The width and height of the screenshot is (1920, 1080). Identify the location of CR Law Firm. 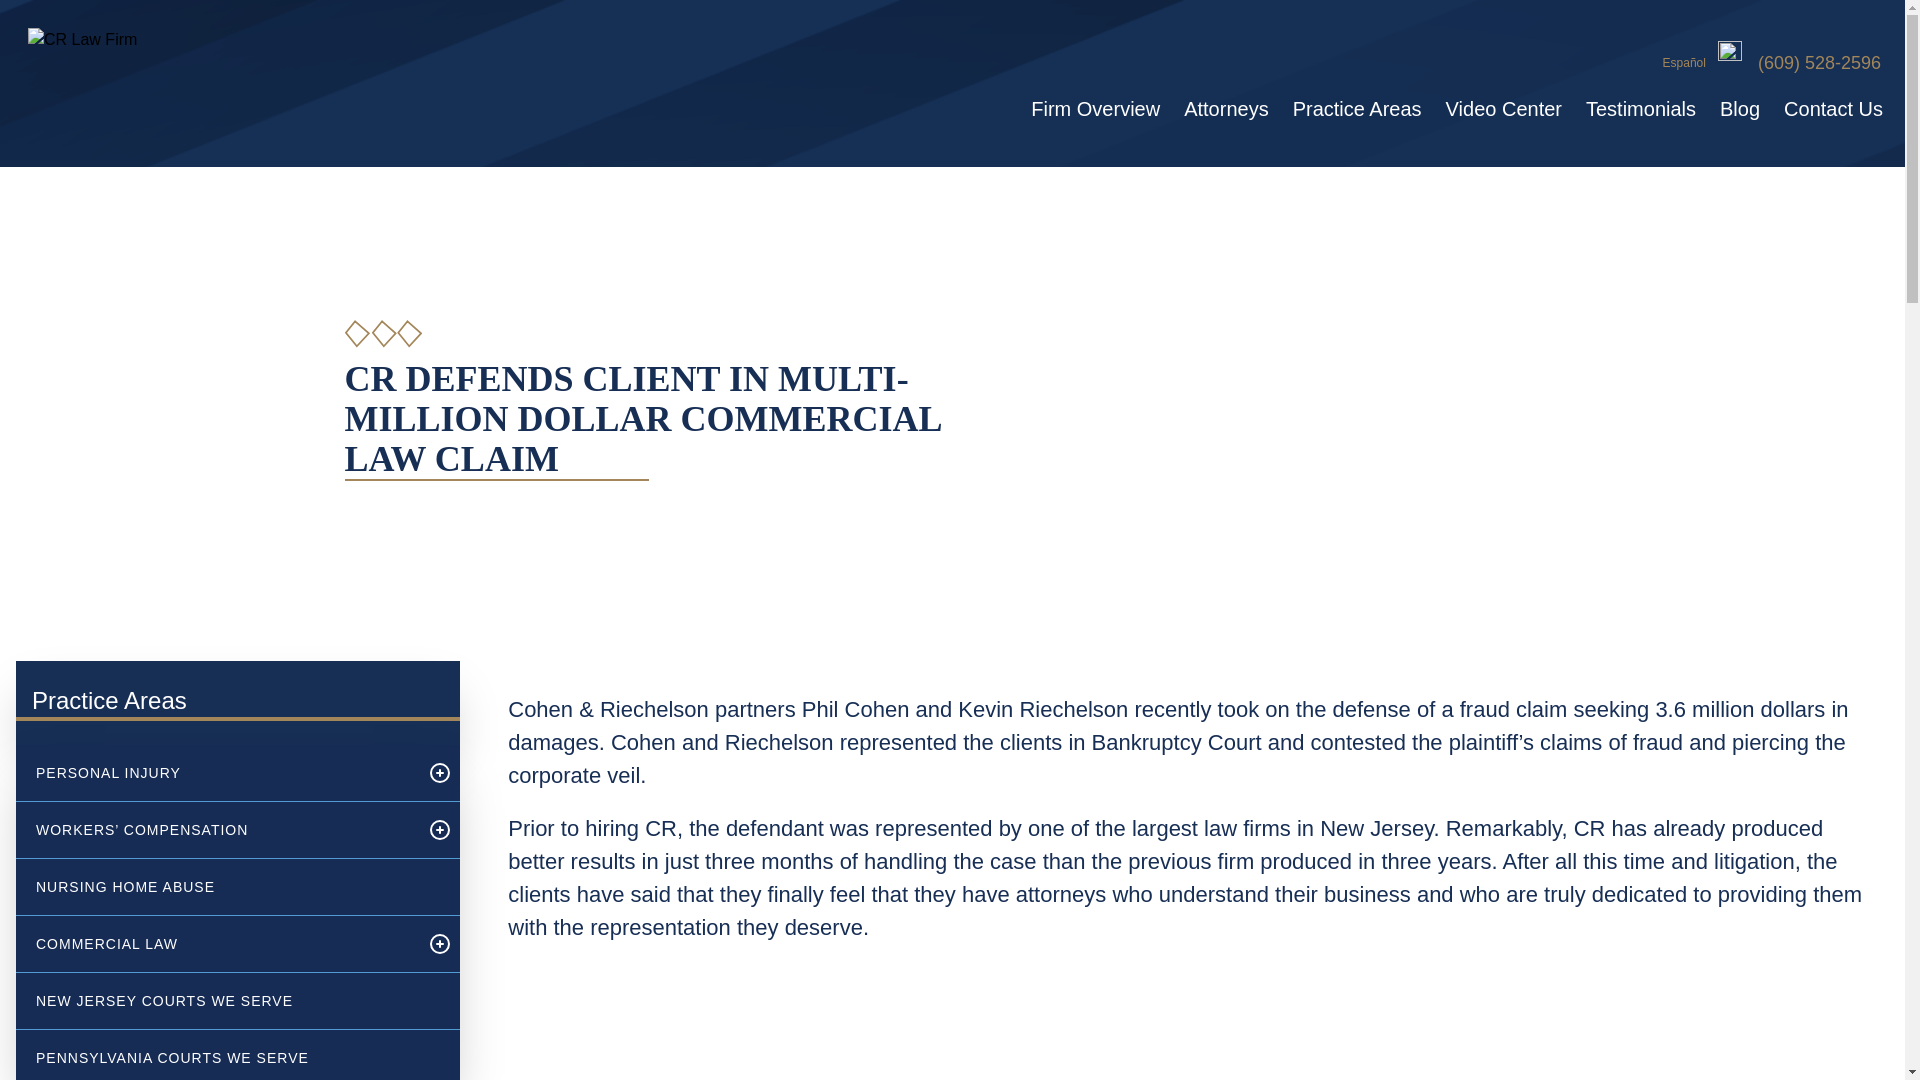
(188, 84).